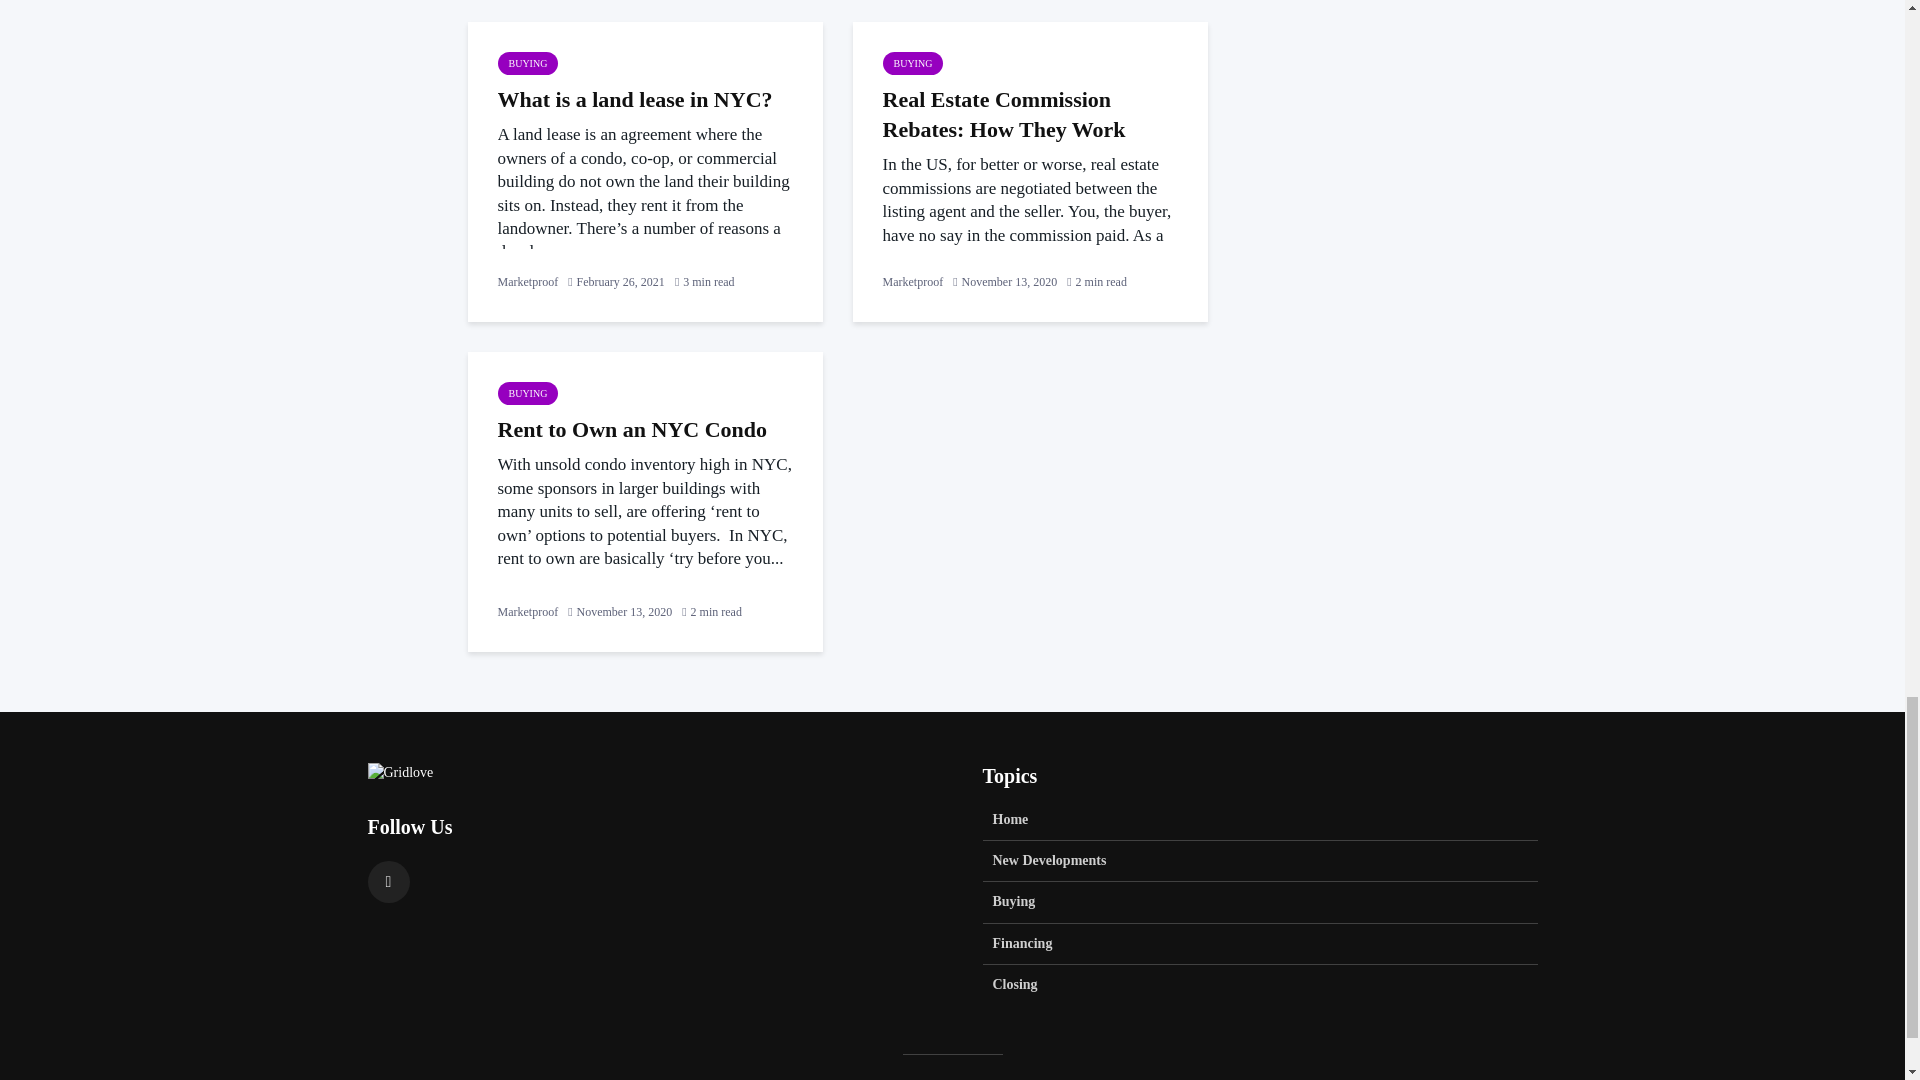 Image resolution: width=1920 pixels, height=1080 pixels. I want to click on What is a land lease in NYC?, so click(644, 100).